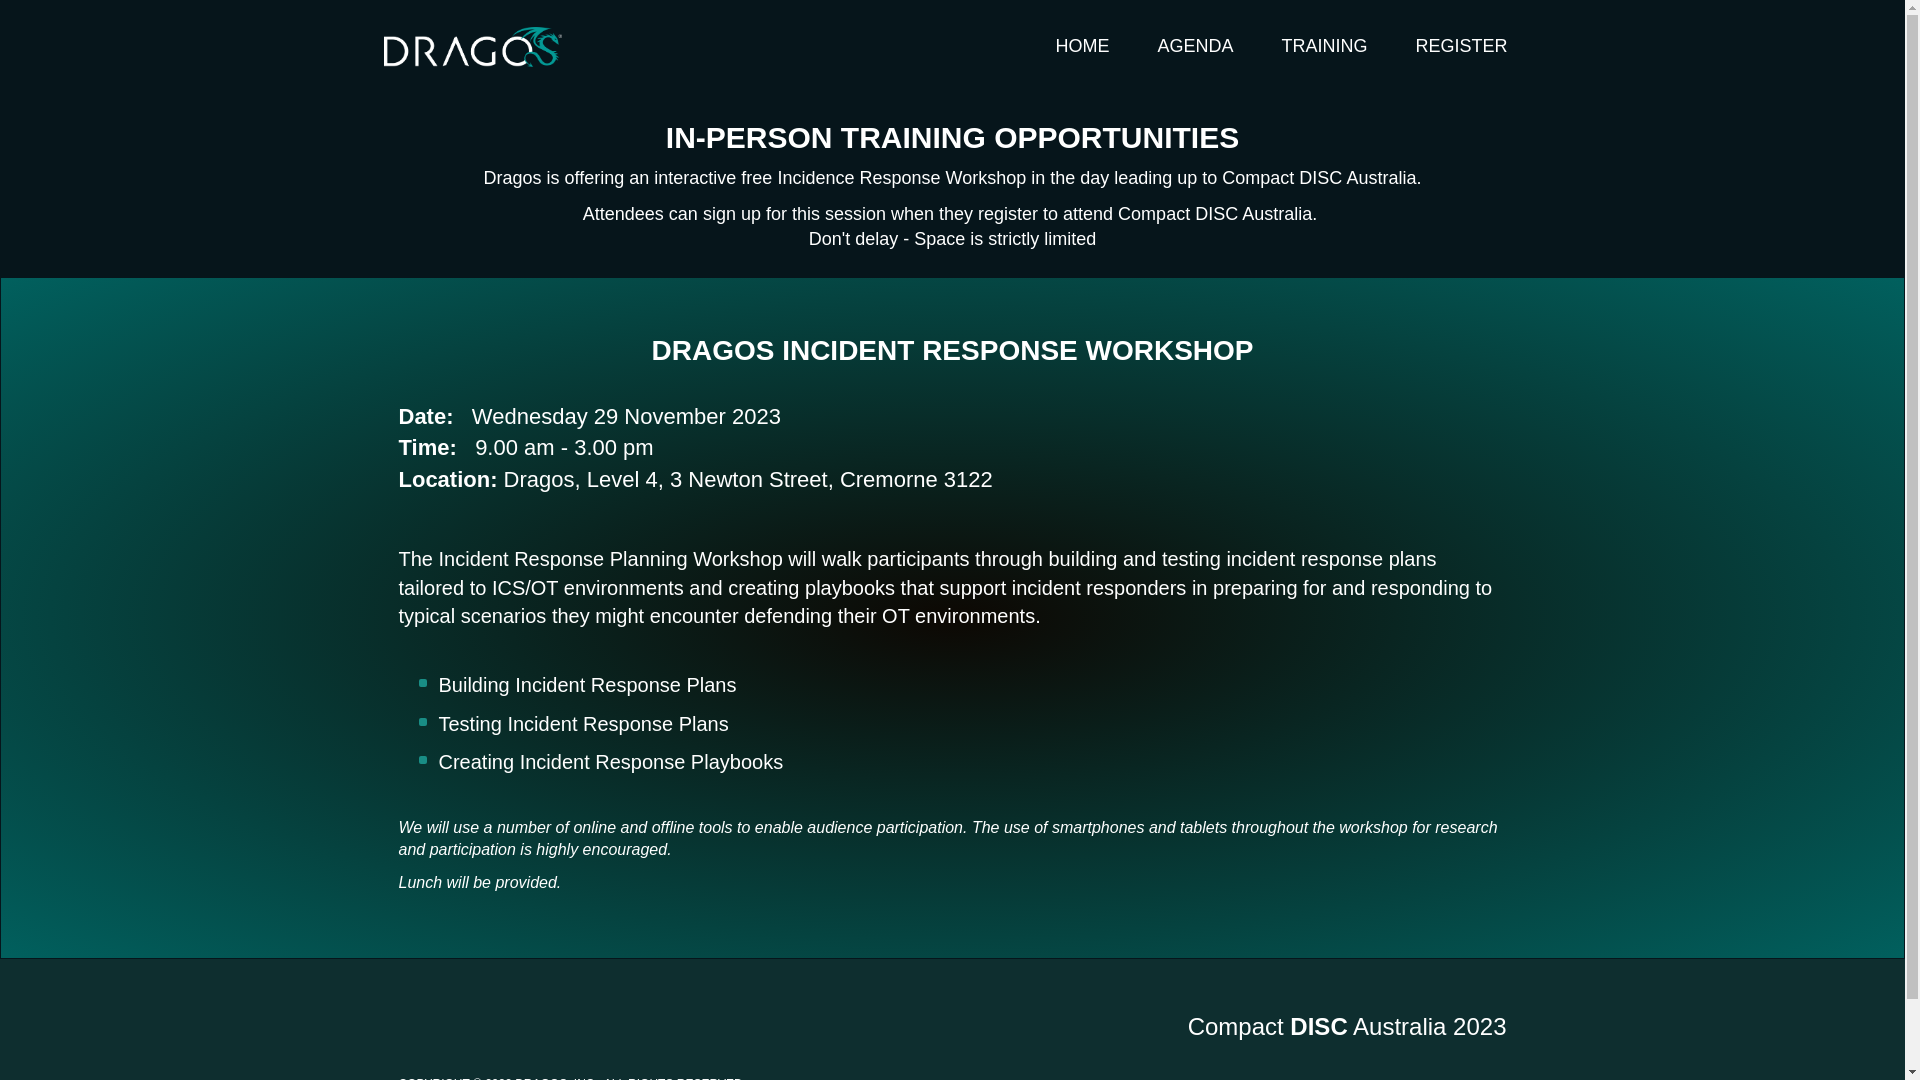 The image size is (1920, 1080). What do you see at coordinates (1194, 46) in the screenshot?
I see `AGENDA` at bounding box center [1194, 46].